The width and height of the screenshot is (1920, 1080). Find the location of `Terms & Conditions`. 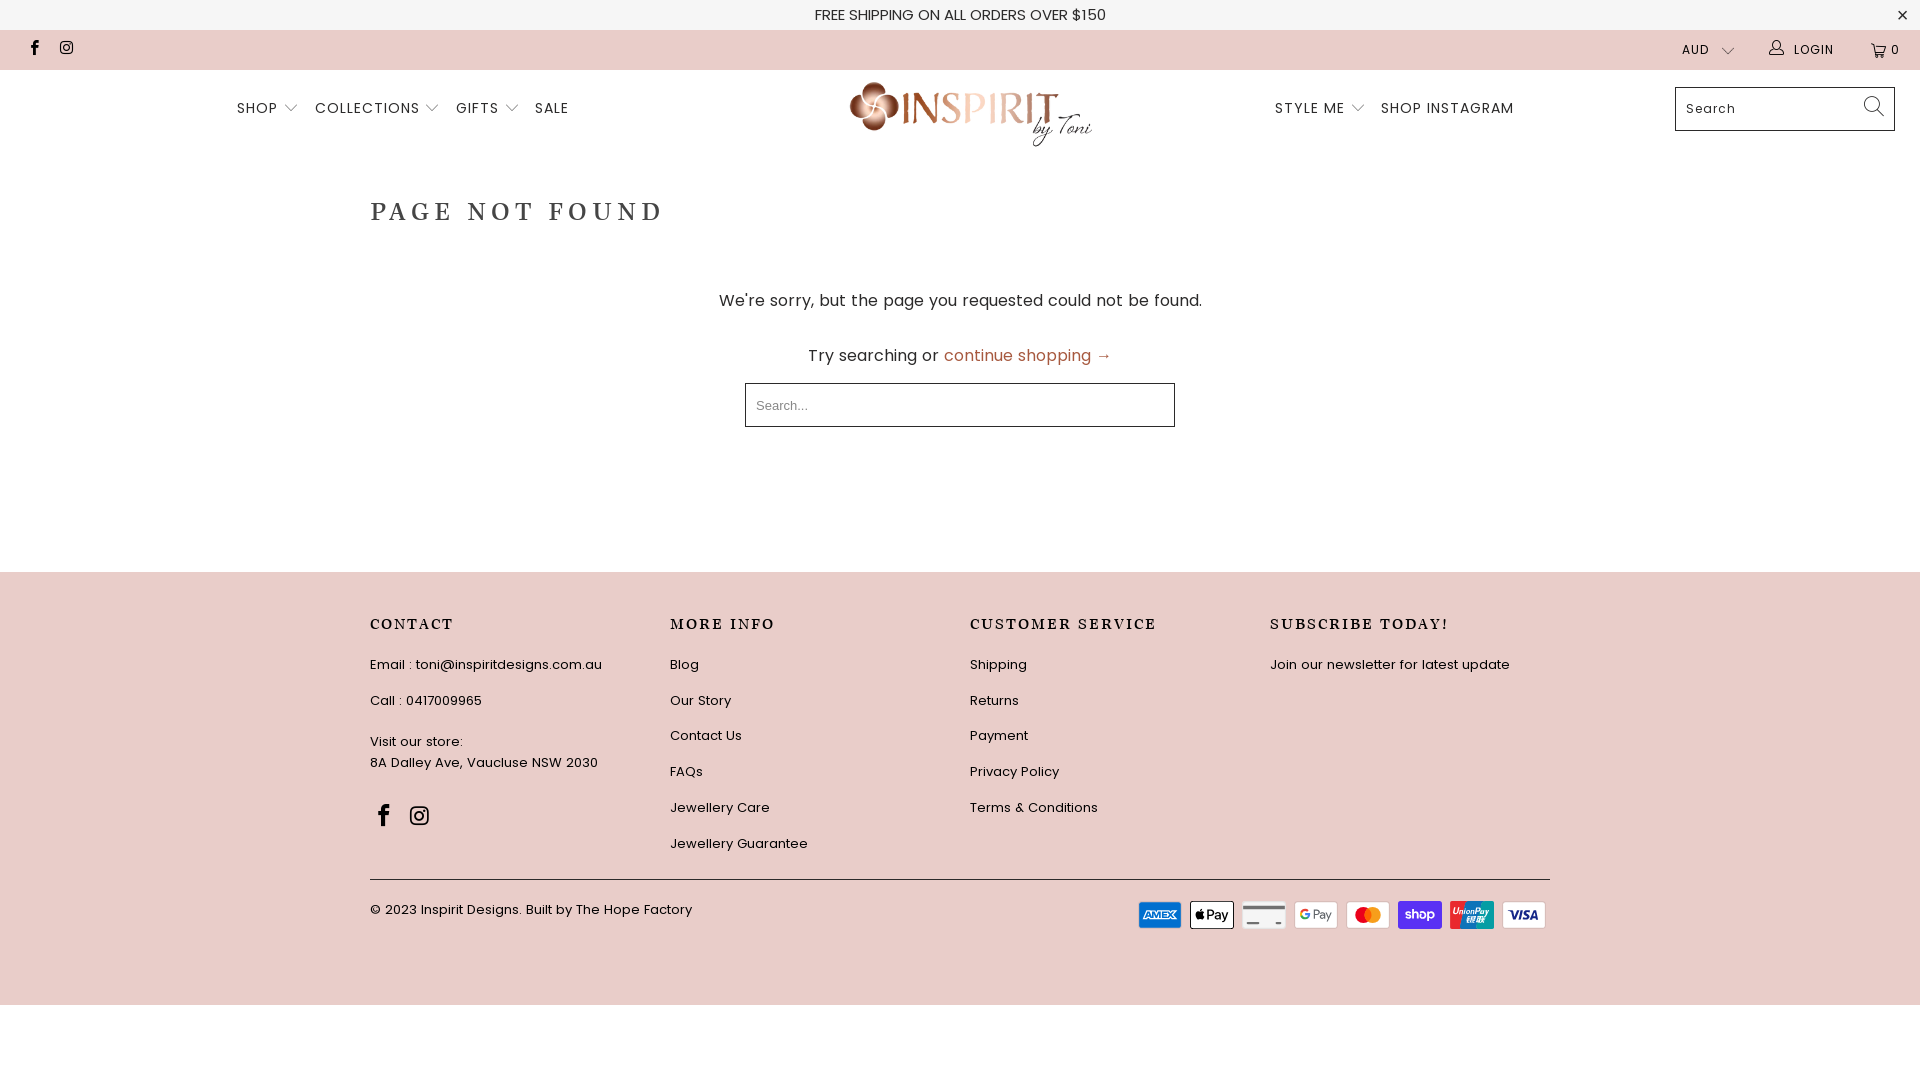

Terms & Conditions is located at coordinates (1034, 808).